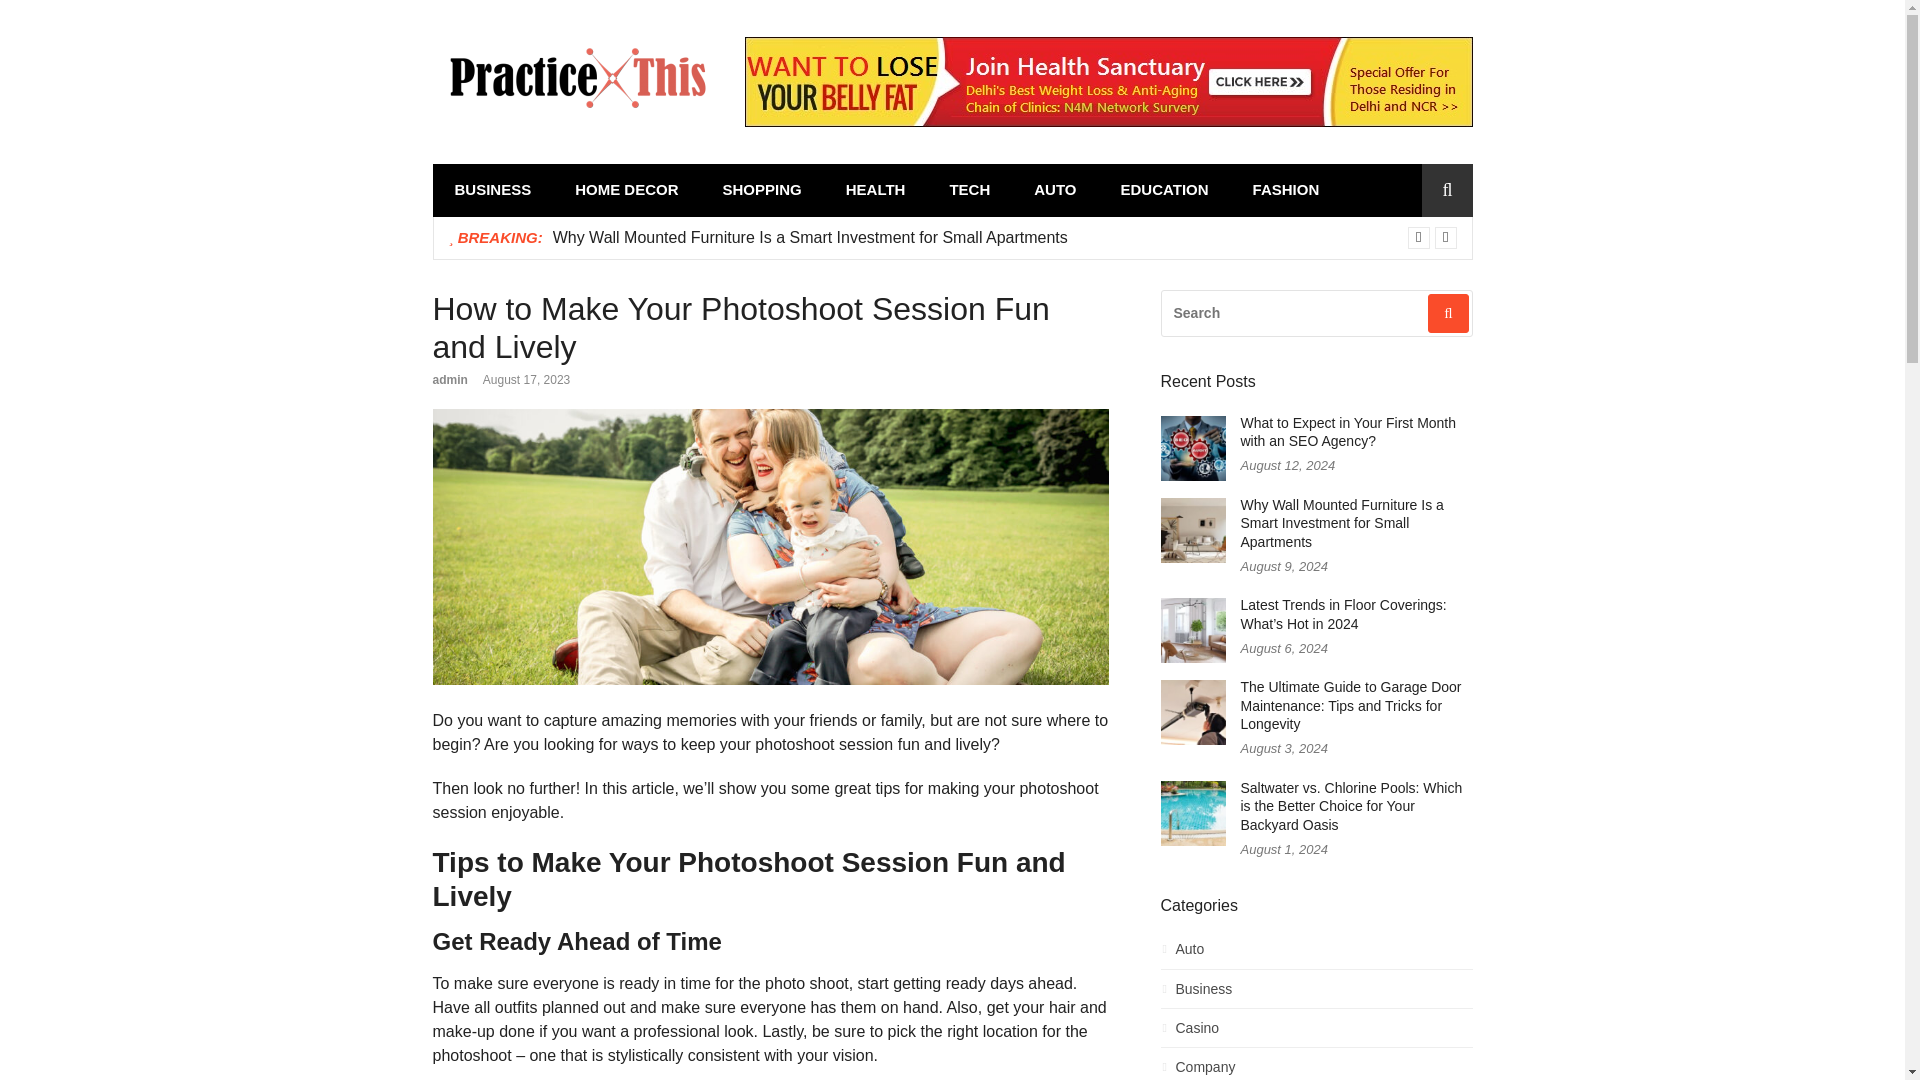  What do you see at coordinates (1286, 190) in the screenshot?
I see `FASHION` at bounding box center [1286, 190].